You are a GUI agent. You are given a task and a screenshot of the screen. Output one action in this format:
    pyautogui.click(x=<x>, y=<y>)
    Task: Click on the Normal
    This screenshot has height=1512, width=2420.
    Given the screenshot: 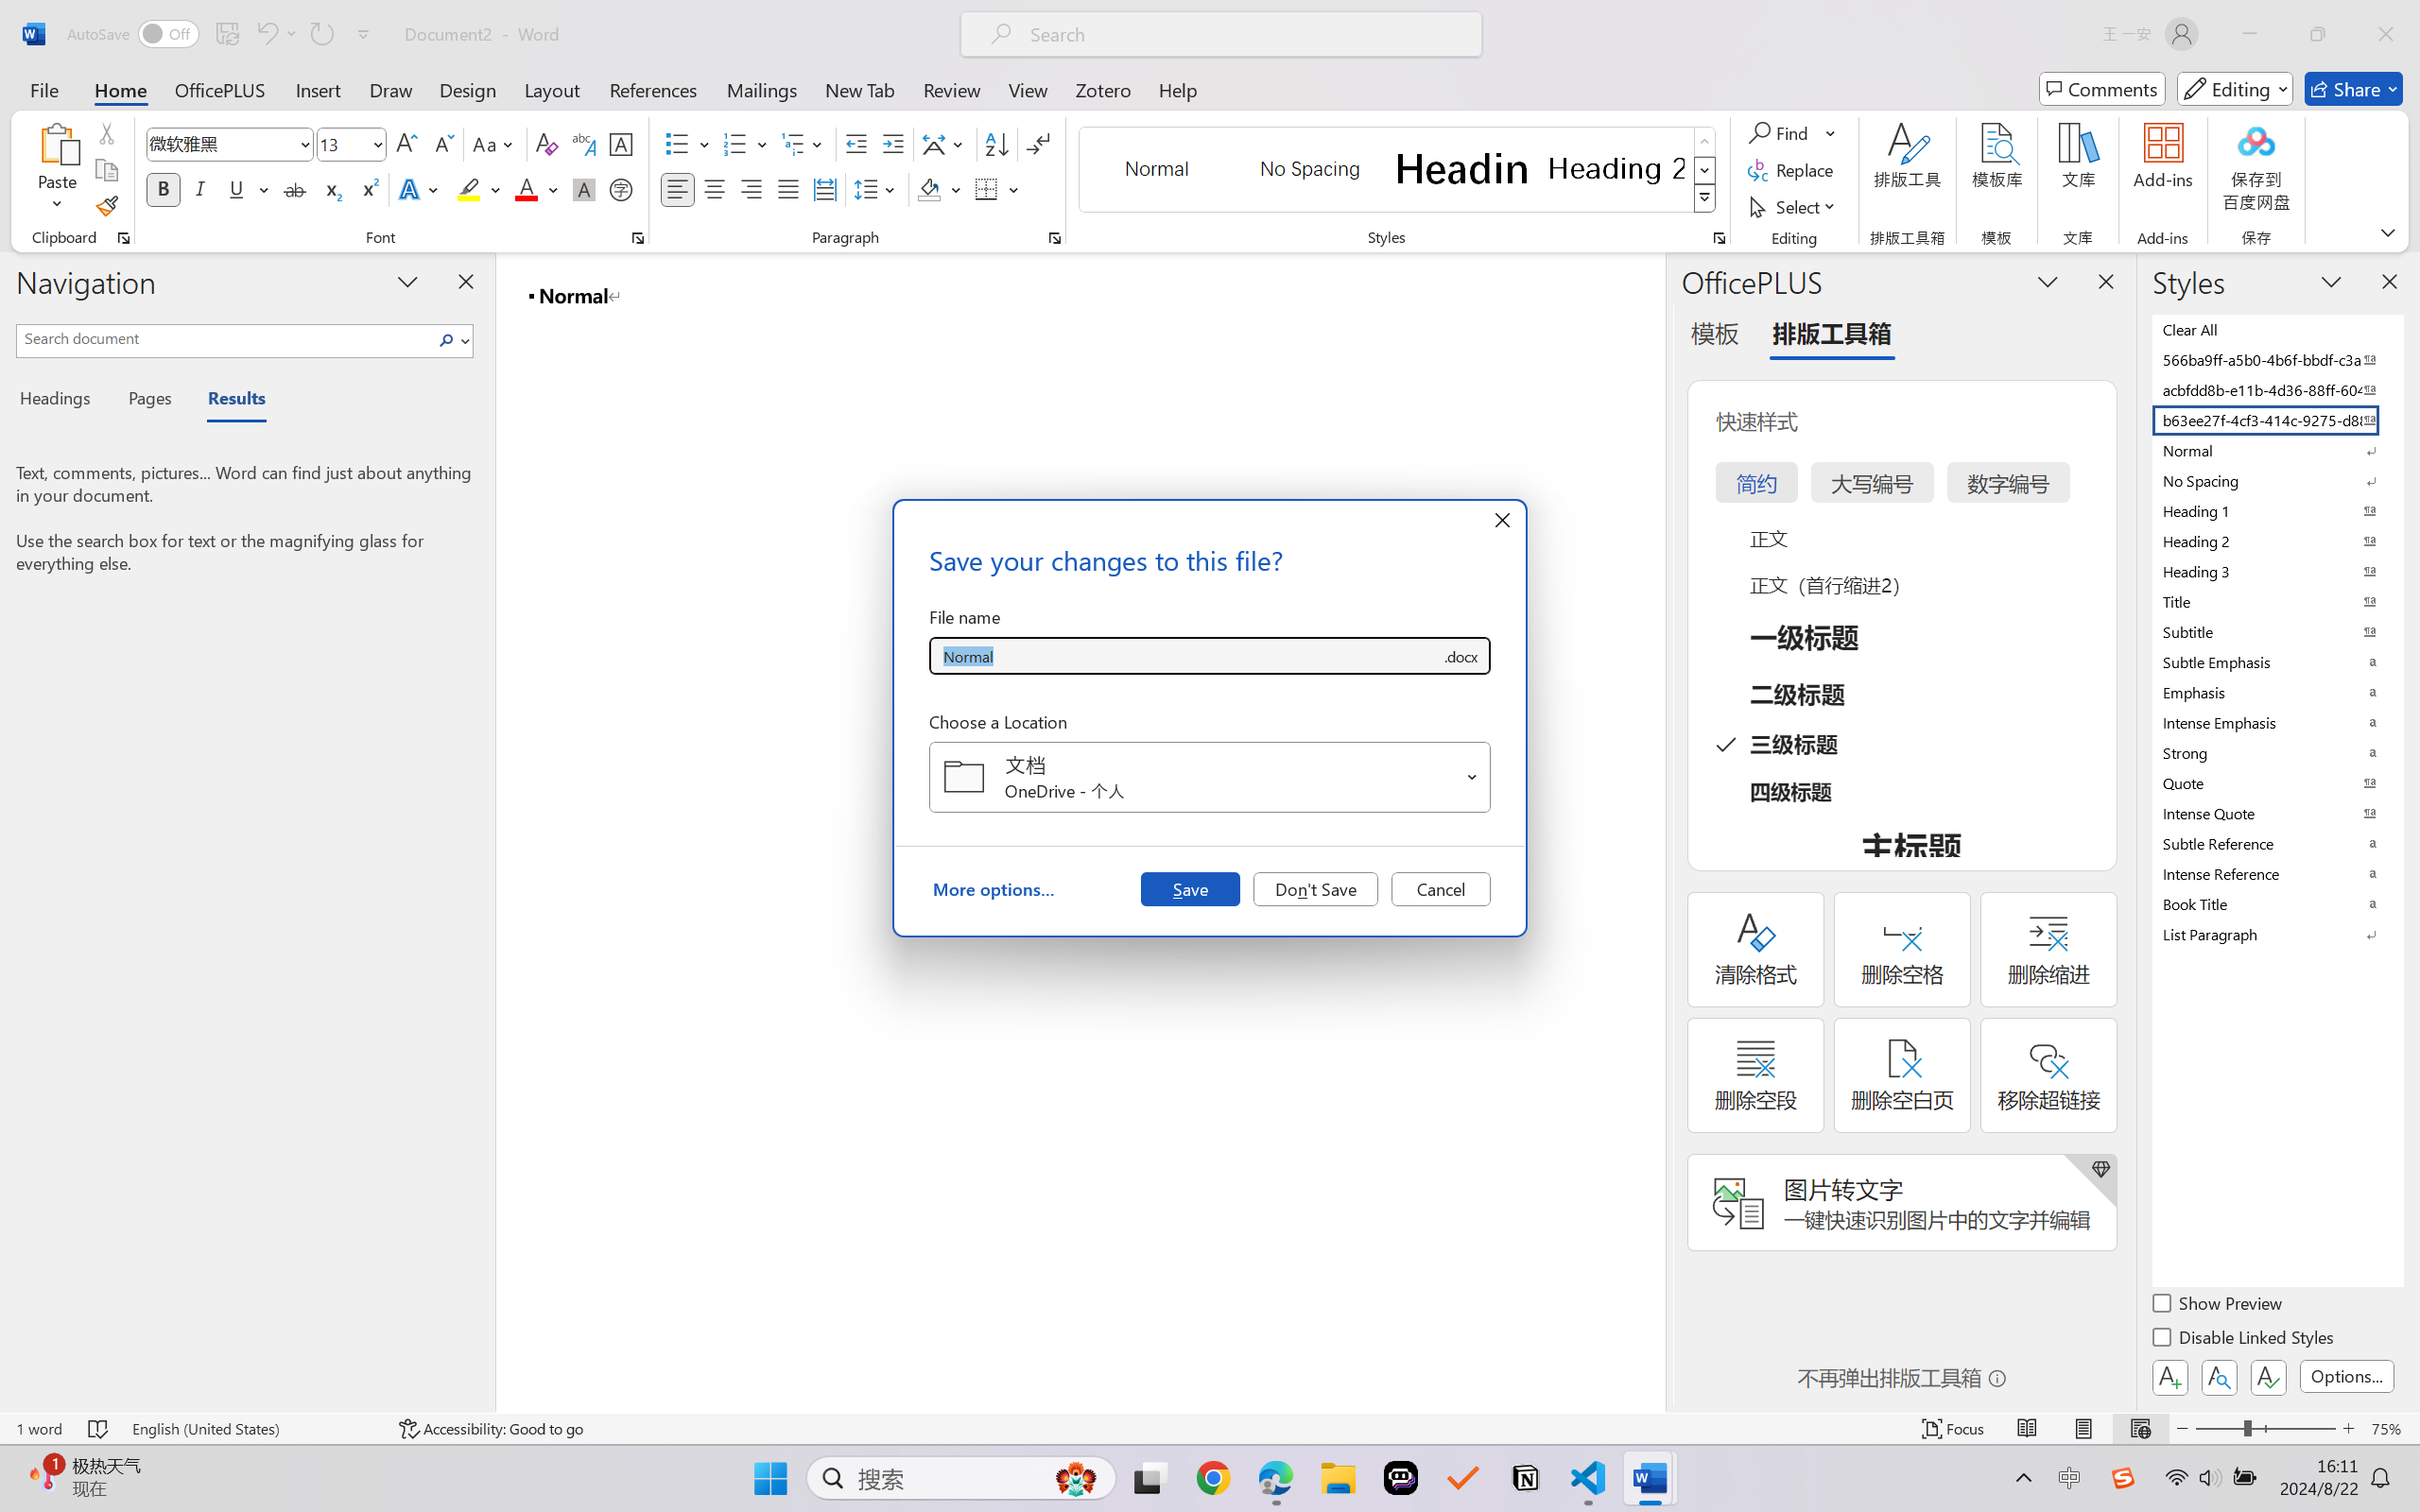 What is the action you would take?
    pyautogui.click(x=2276, y=450)
    